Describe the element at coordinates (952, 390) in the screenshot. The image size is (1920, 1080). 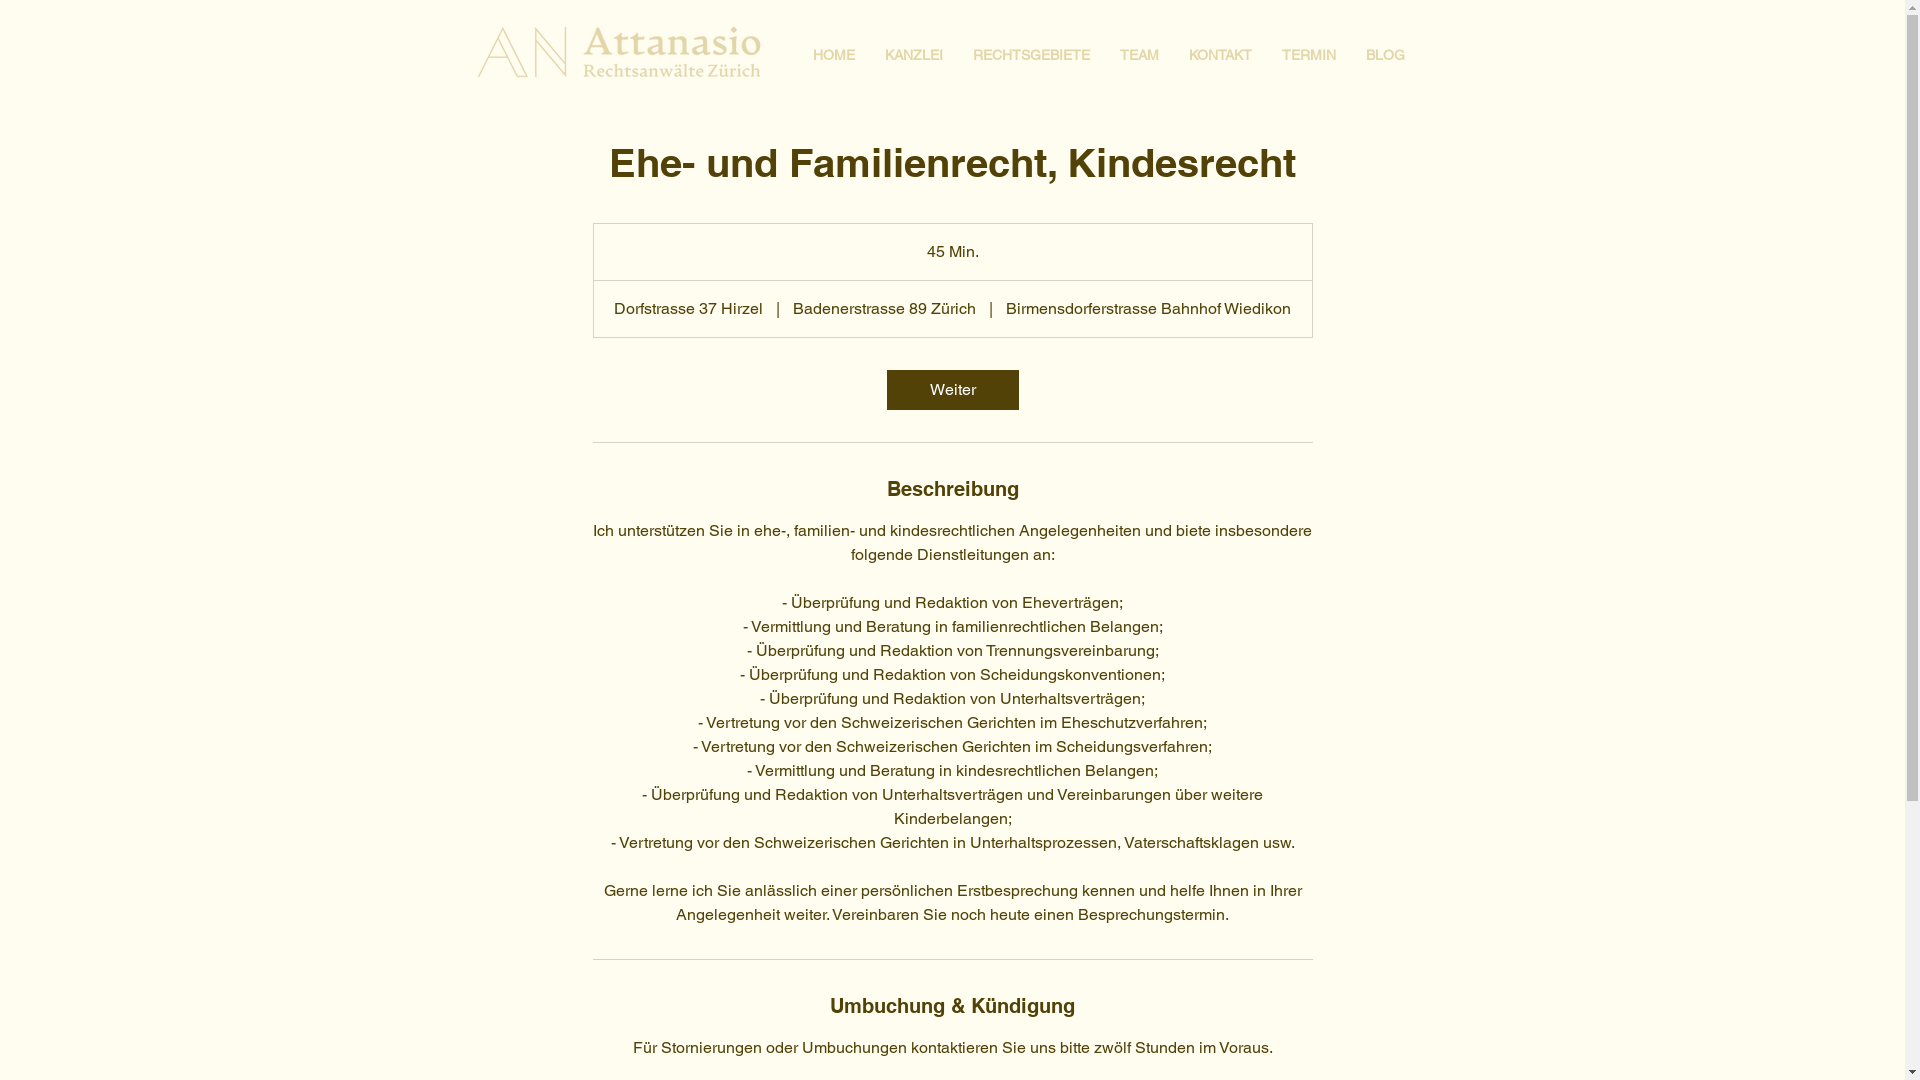
I see `Weiter` at that location.